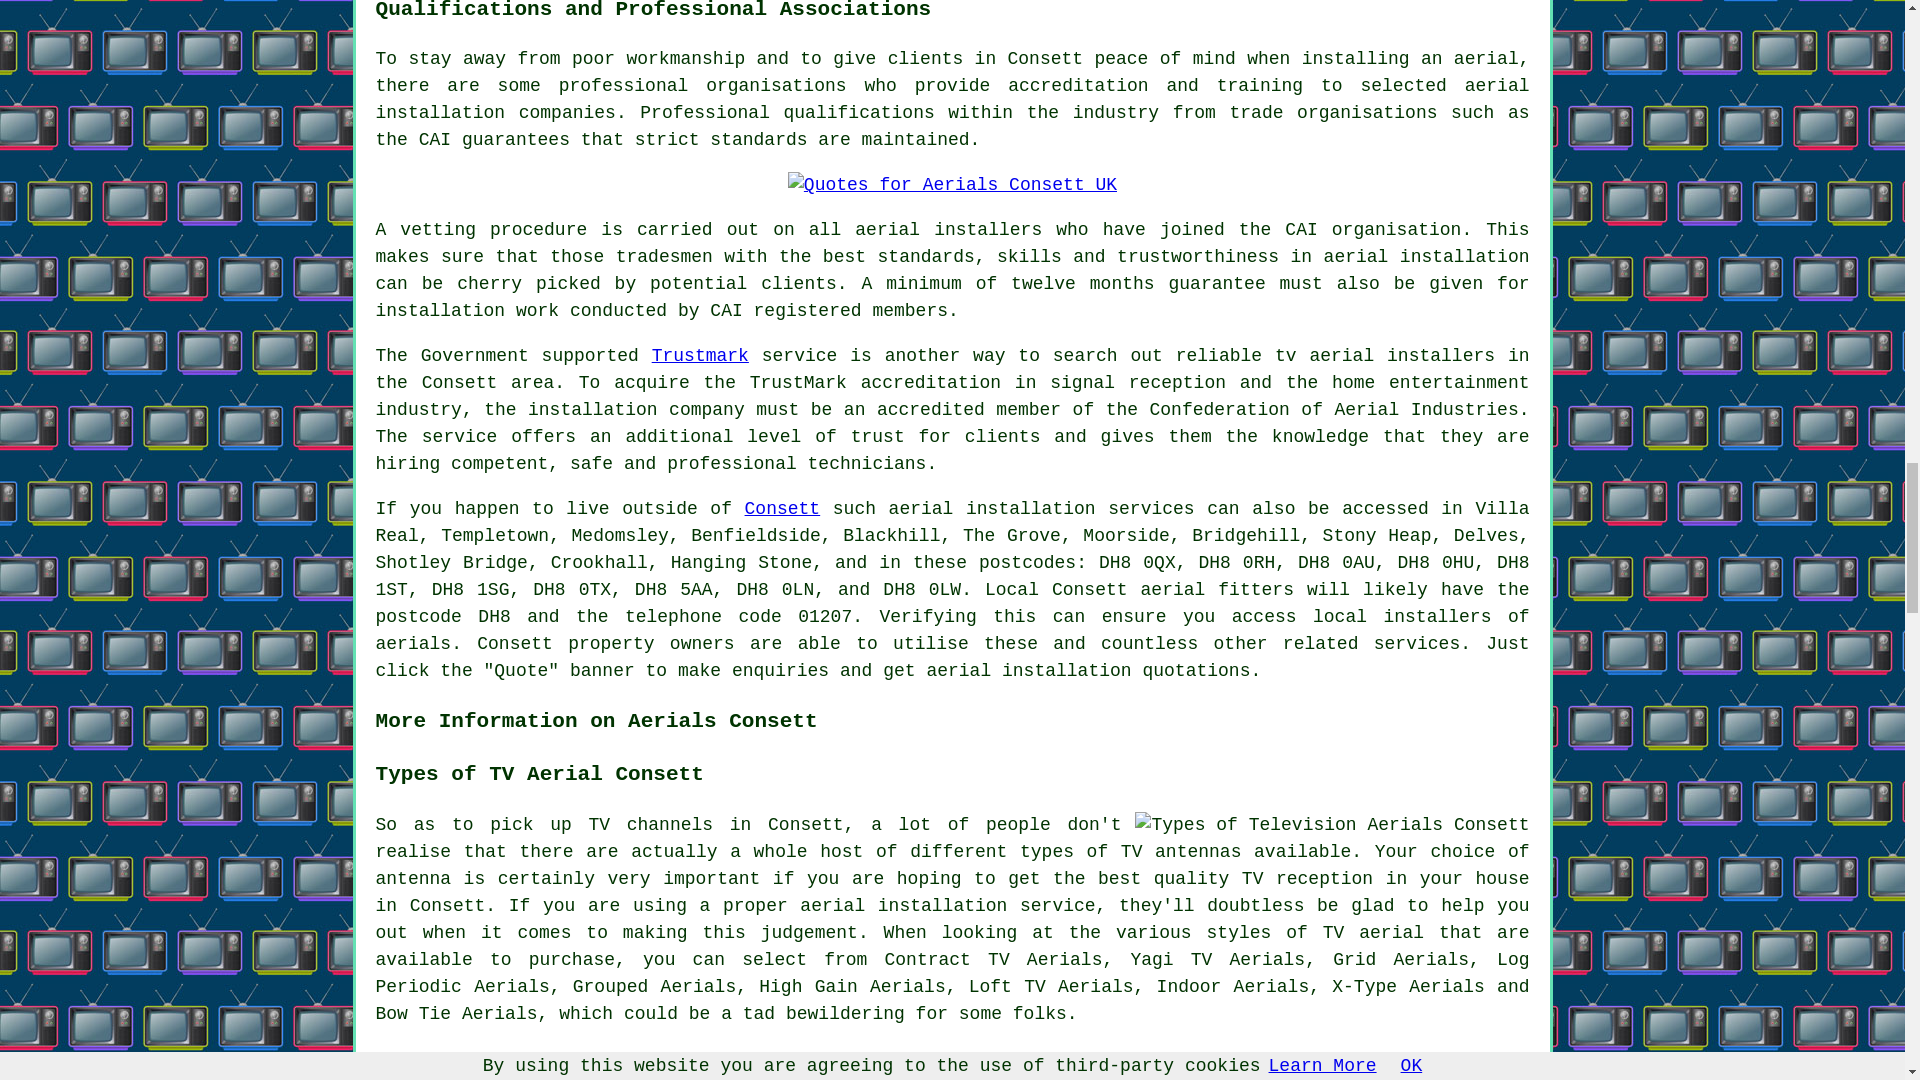 This screenshot has height=1080, width=1920. Describe the element at coordinates (1416, 644) in the screenshot. I see `services` at that location.